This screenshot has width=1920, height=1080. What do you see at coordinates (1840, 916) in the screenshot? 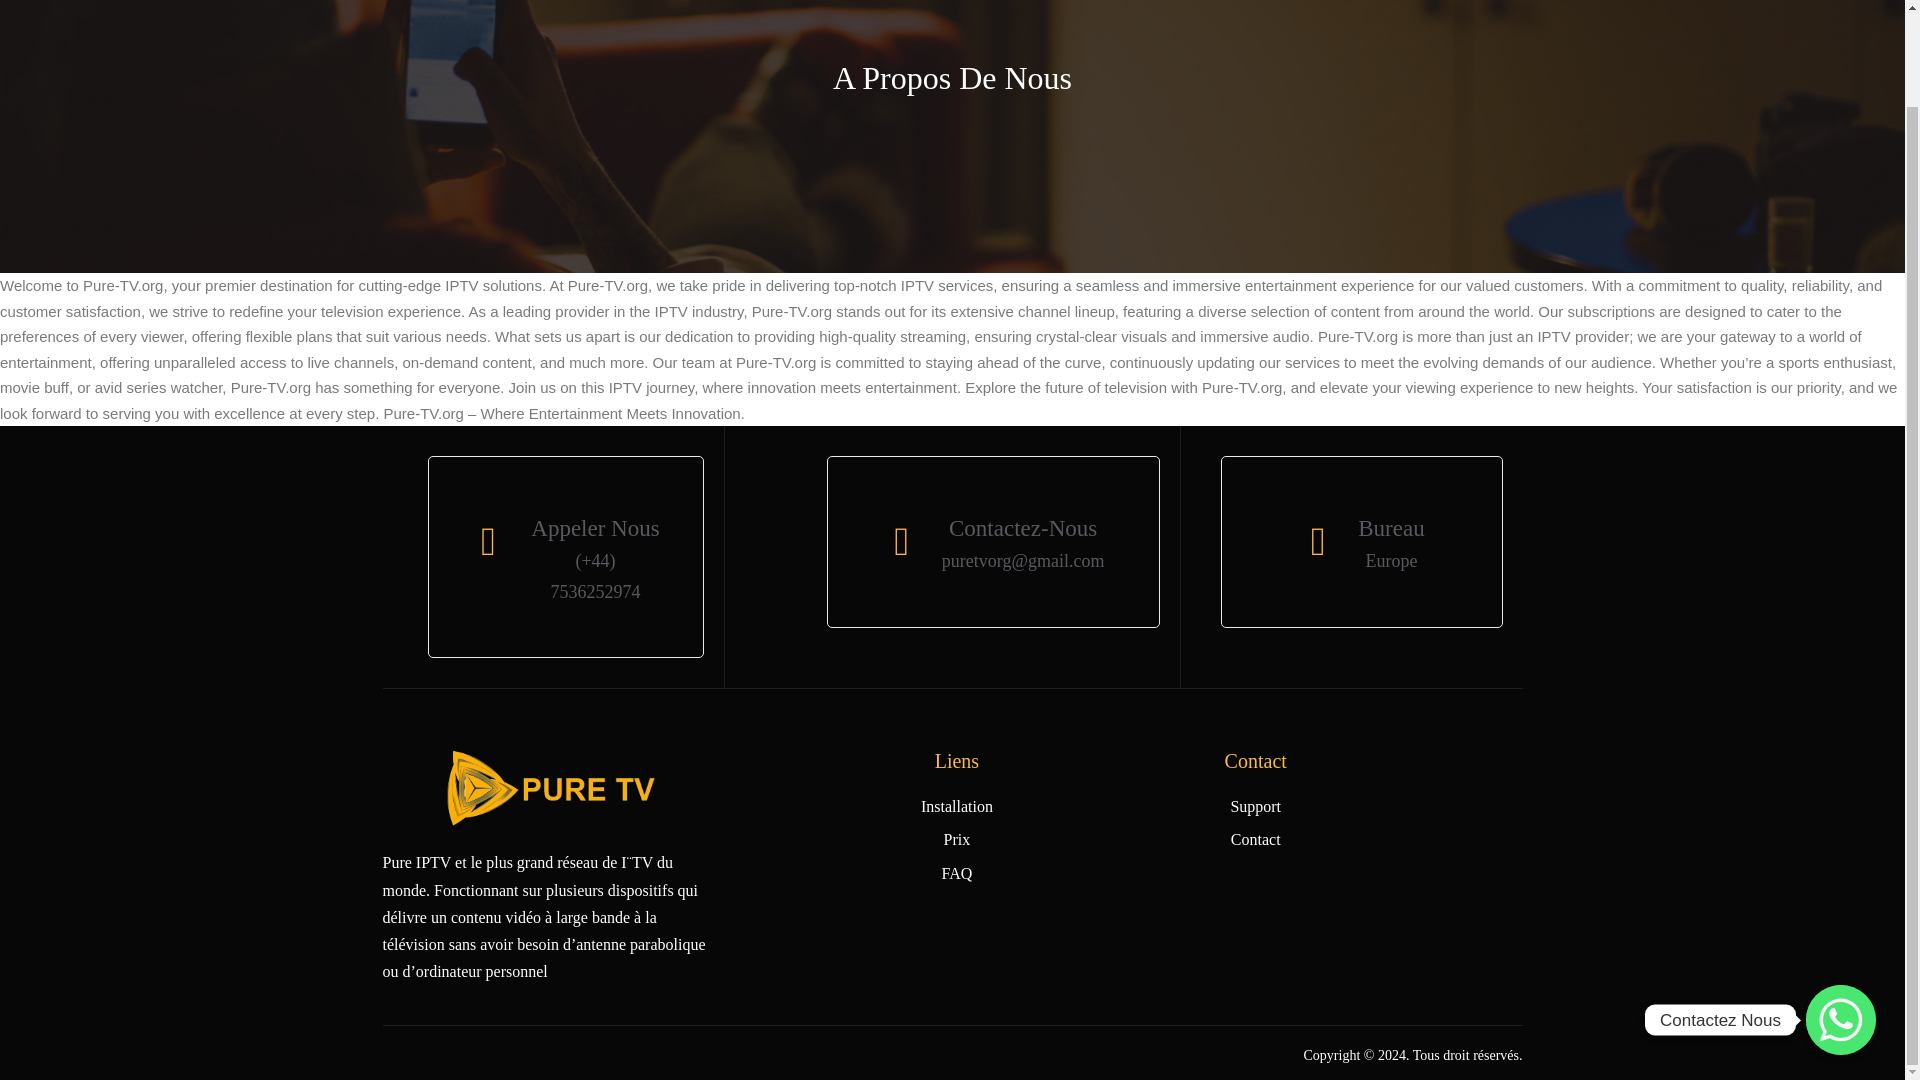
I see `Contactez Nous` at bounding box center [1840, 916].